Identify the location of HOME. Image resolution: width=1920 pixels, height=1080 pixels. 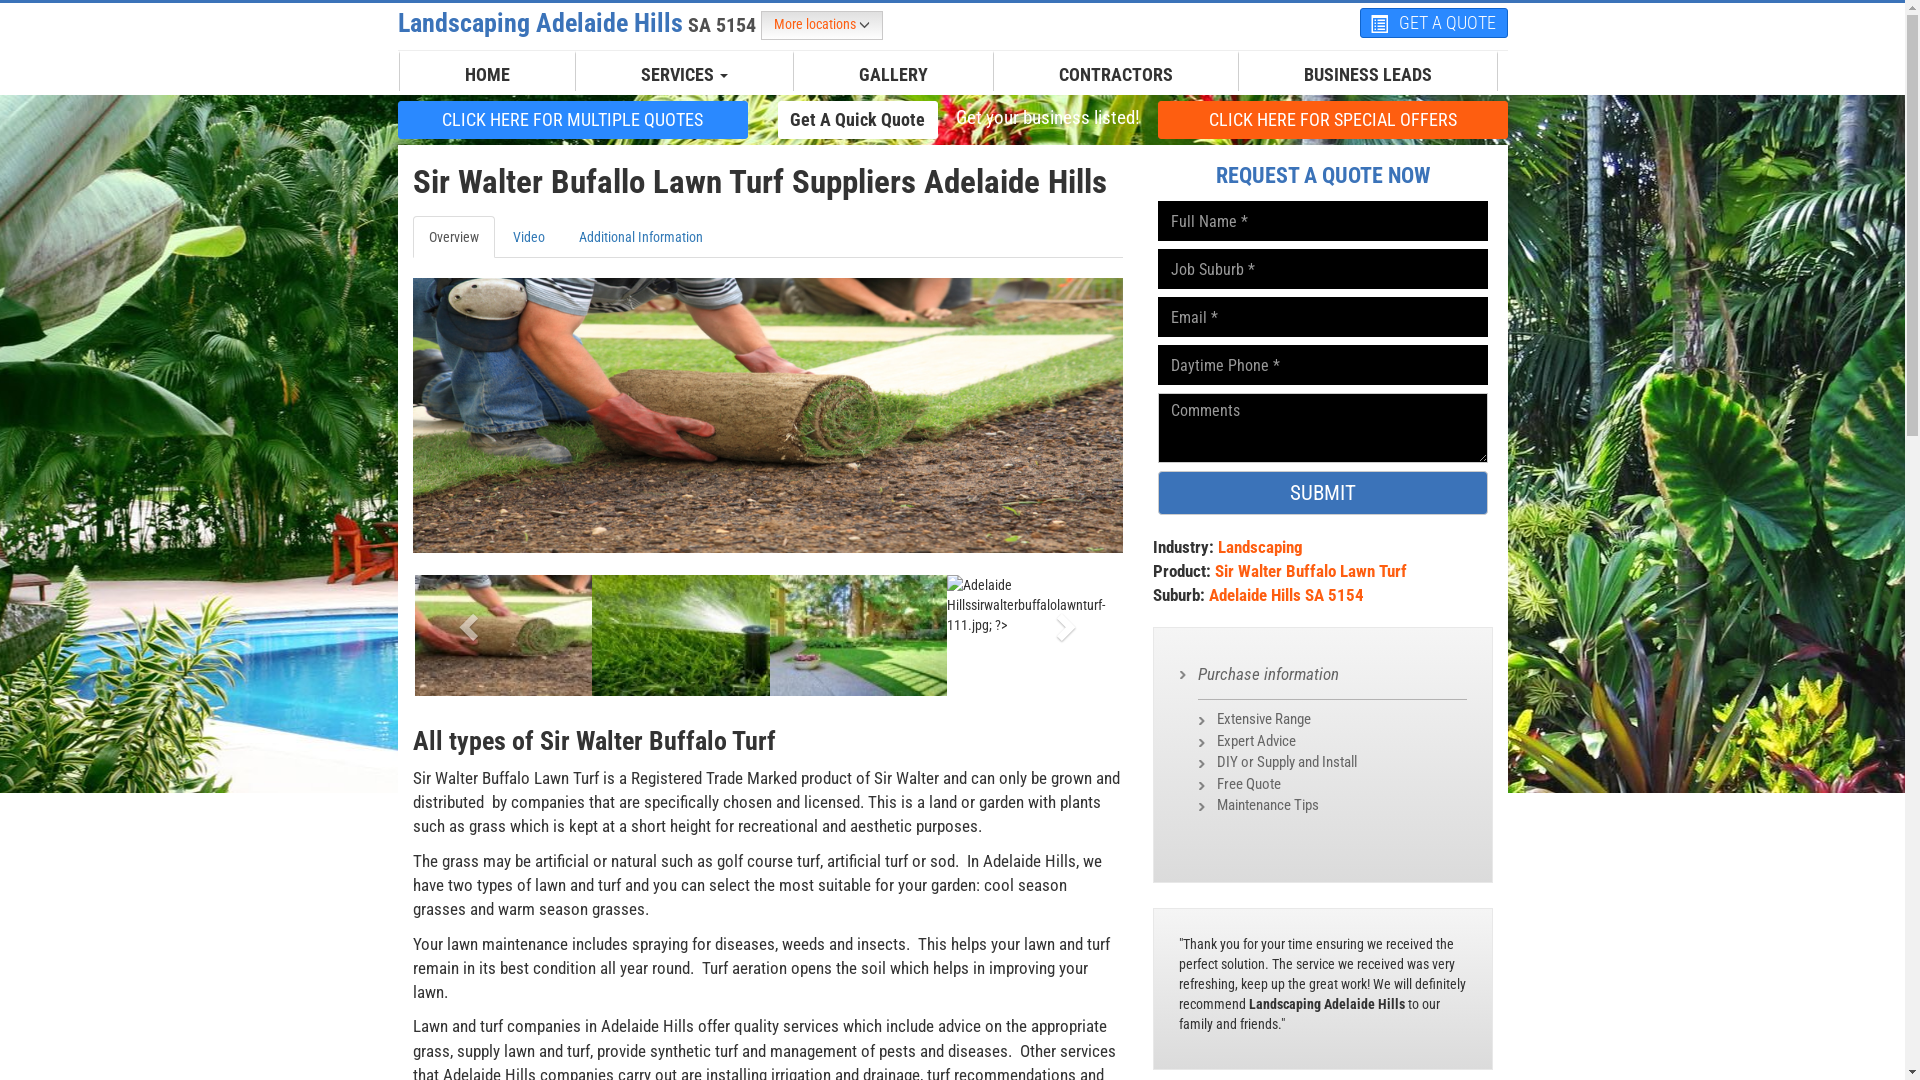
(488, 75).